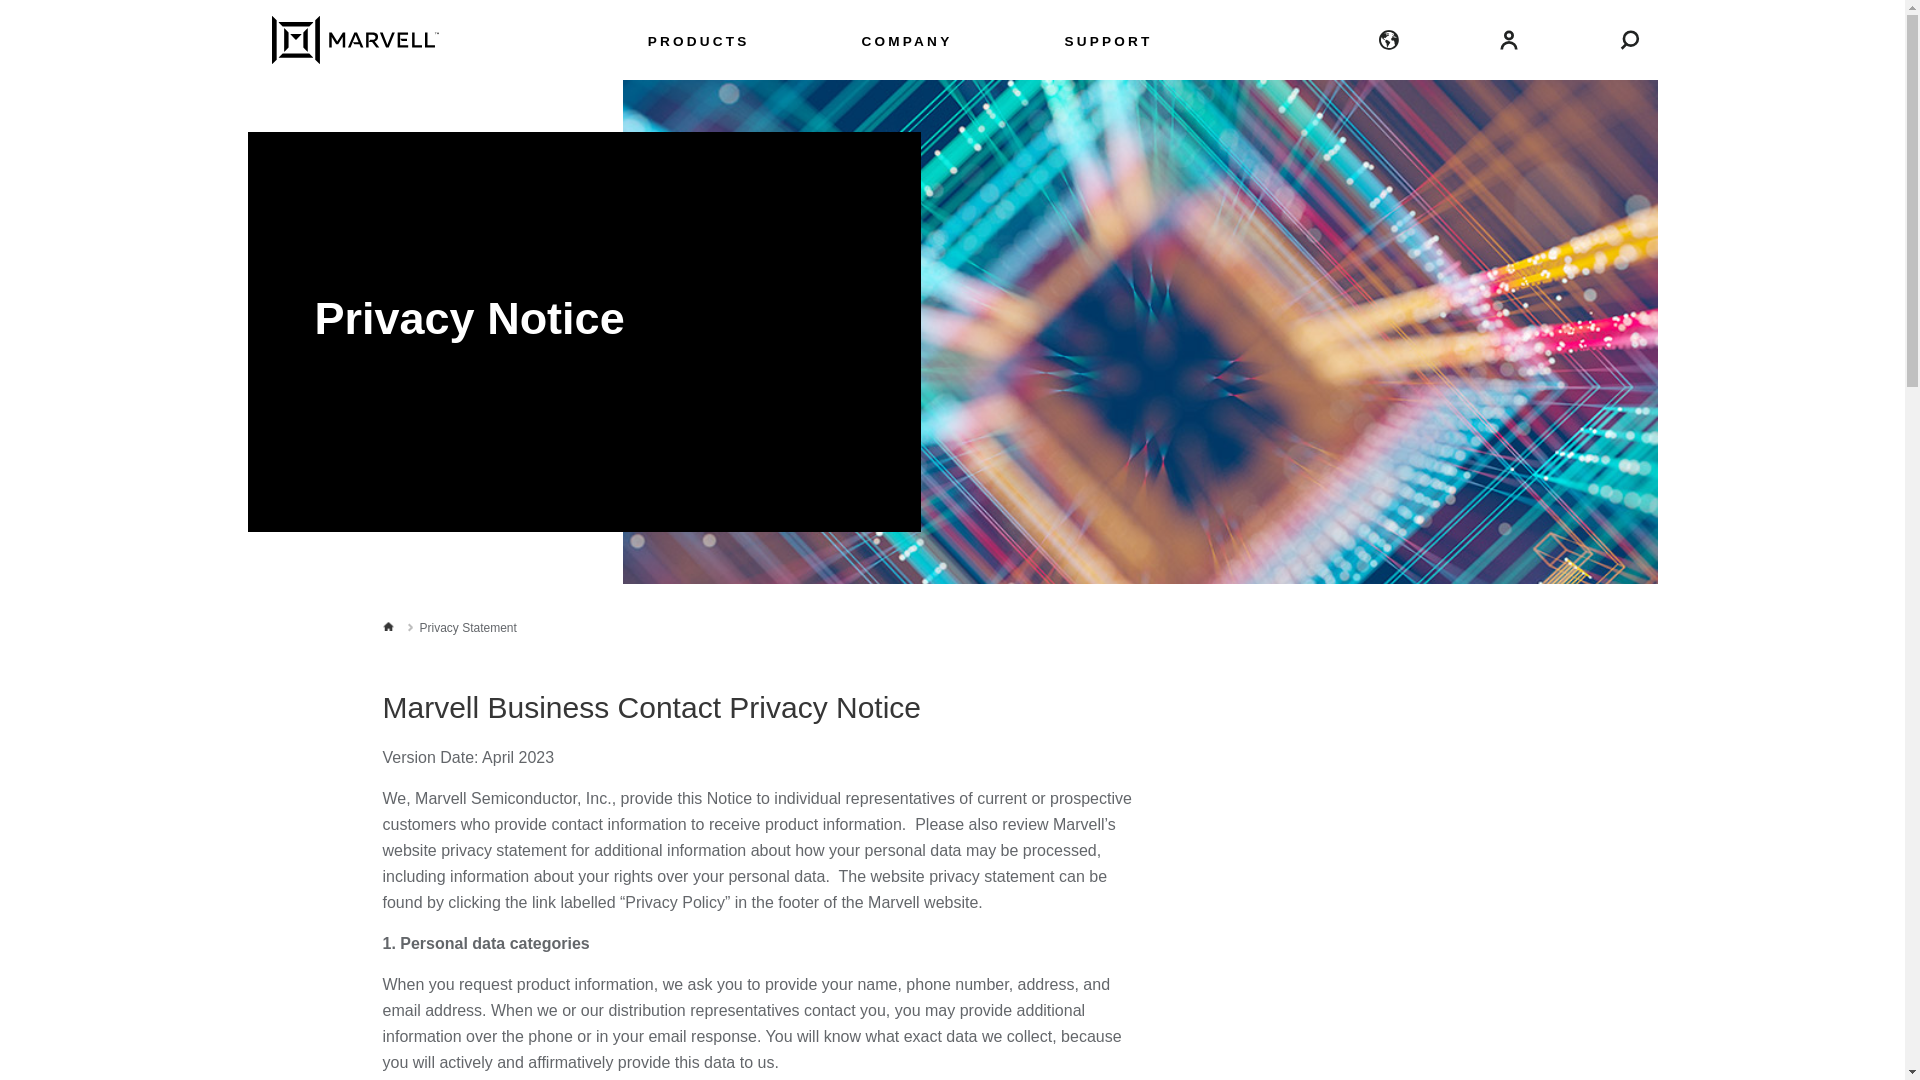 This screenshot has height=1080, width=1920. Describe the element at coordinates (1628, 38) in the screenshot. I see `search icon` at that location.